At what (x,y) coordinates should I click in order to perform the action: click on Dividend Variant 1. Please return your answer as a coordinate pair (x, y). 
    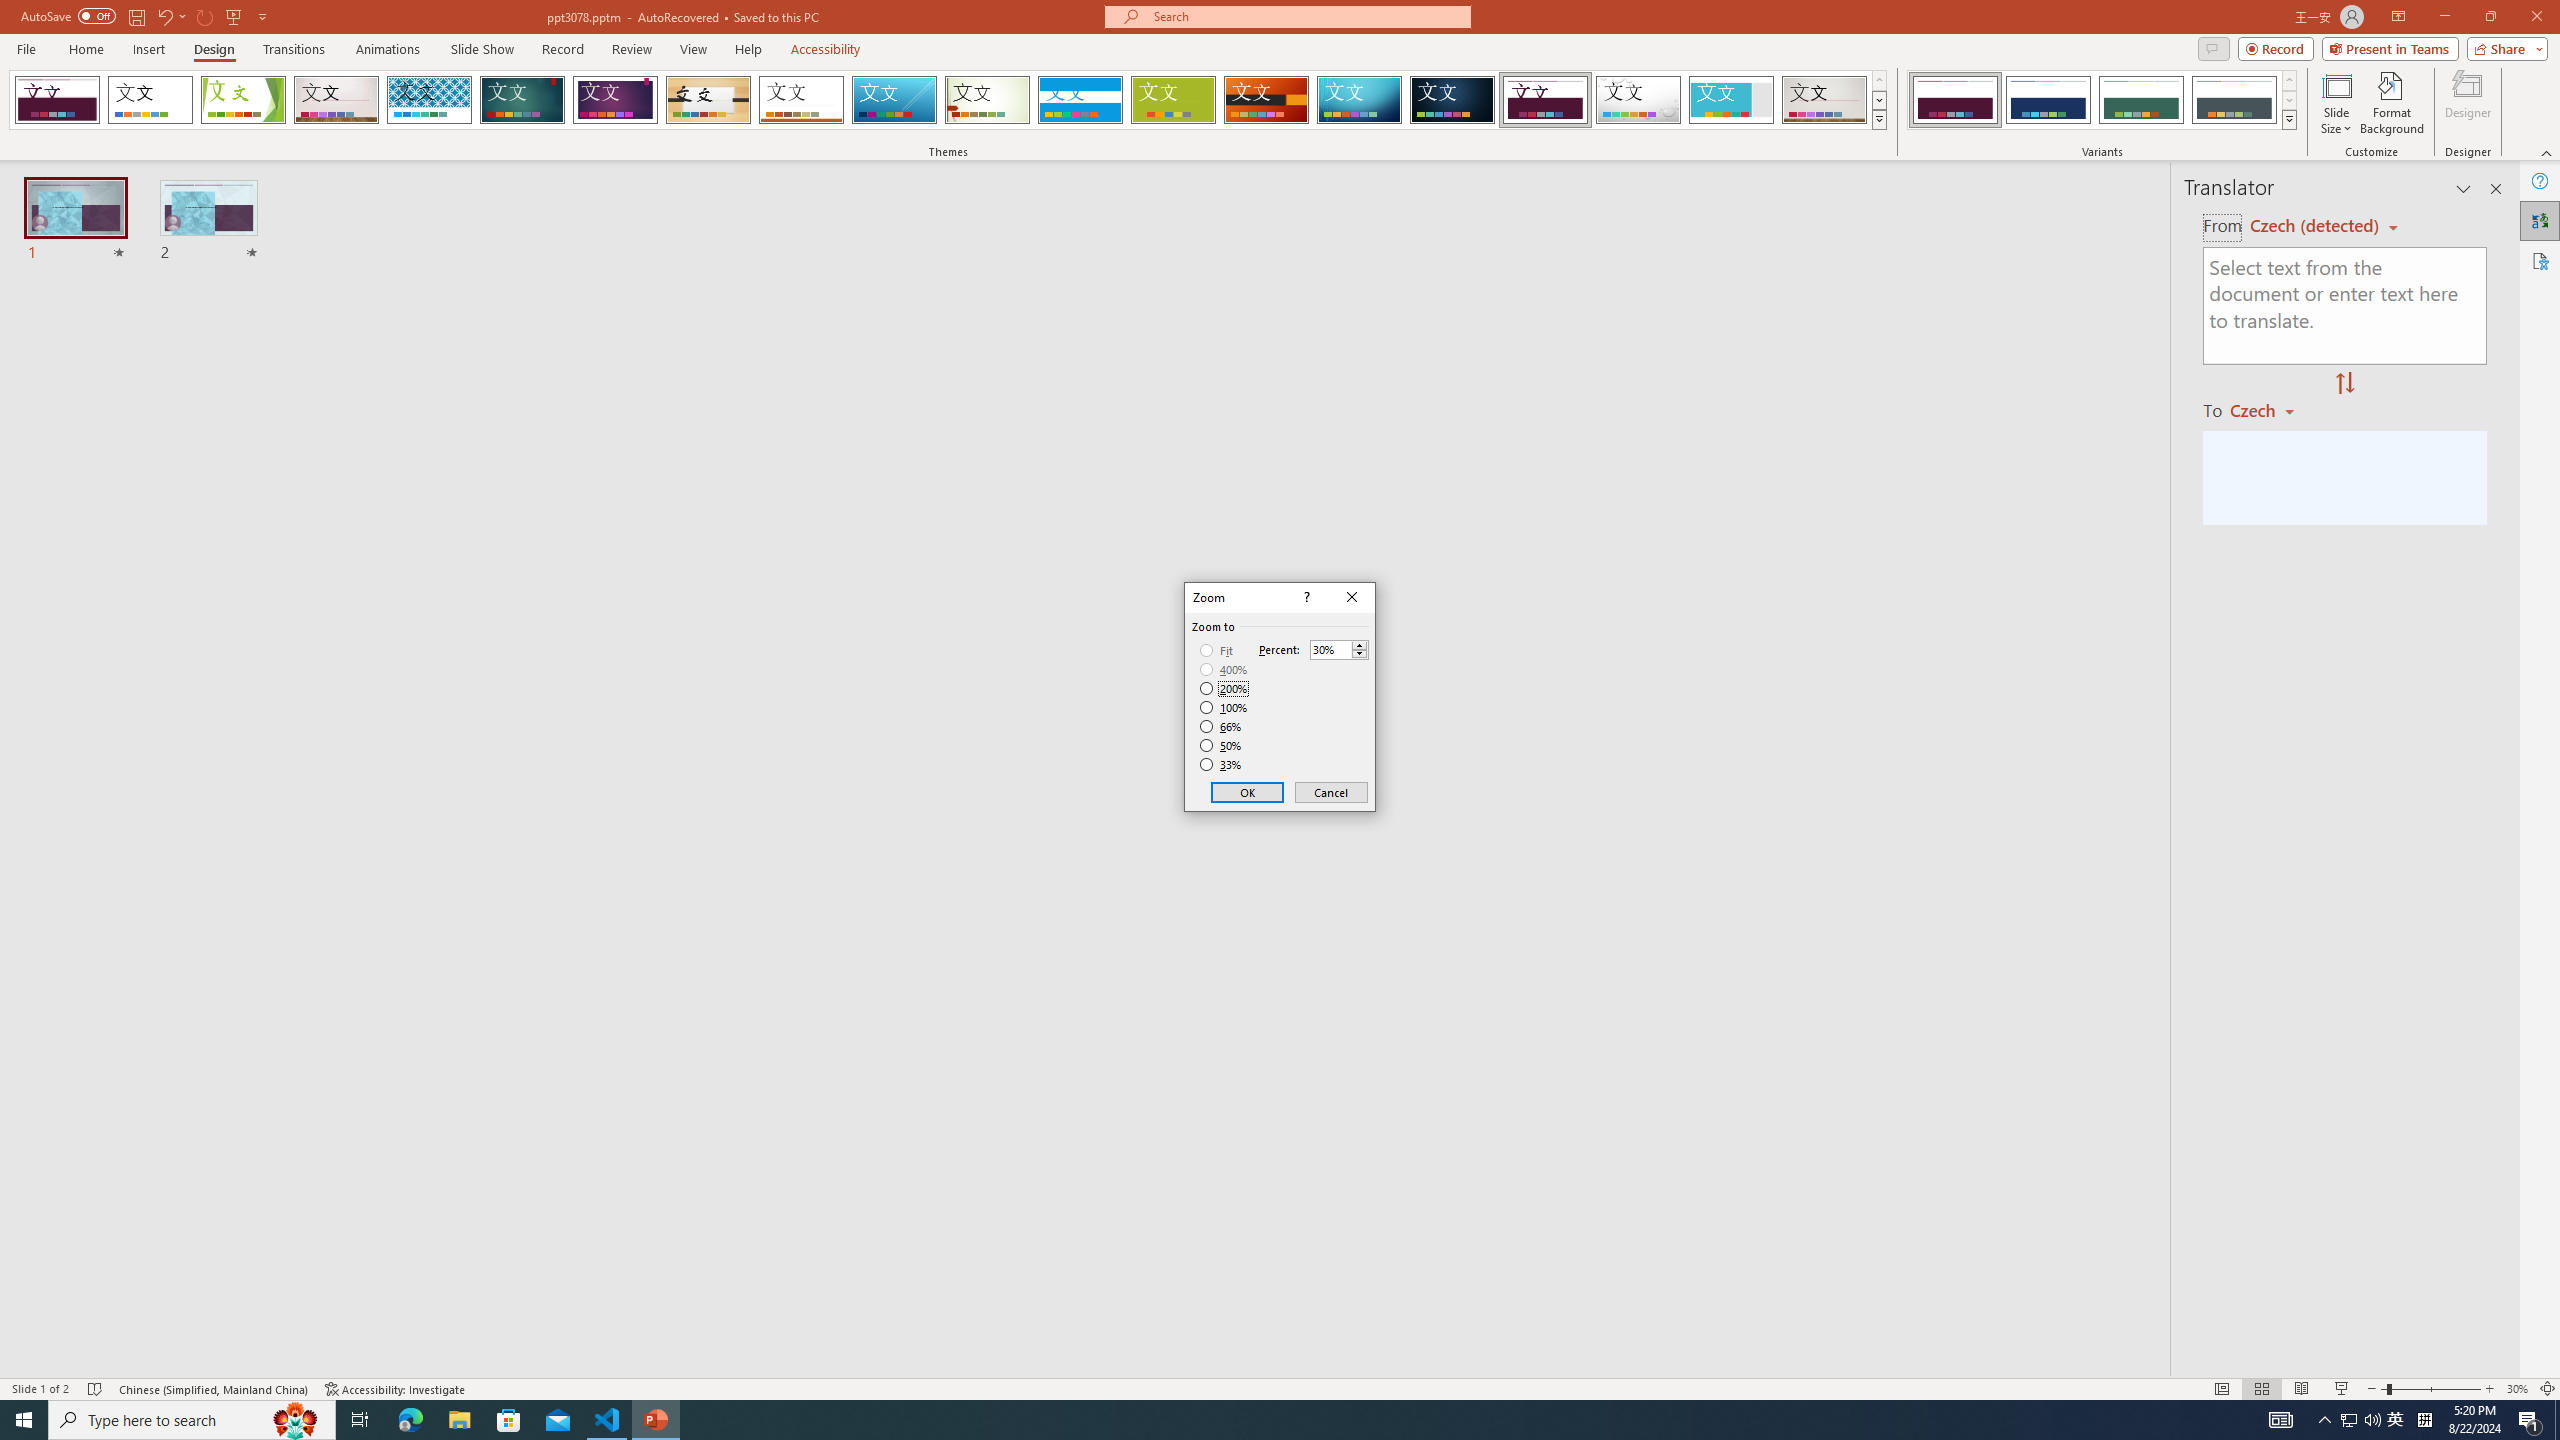
    Looking at the image, I should click on (1955, 100).